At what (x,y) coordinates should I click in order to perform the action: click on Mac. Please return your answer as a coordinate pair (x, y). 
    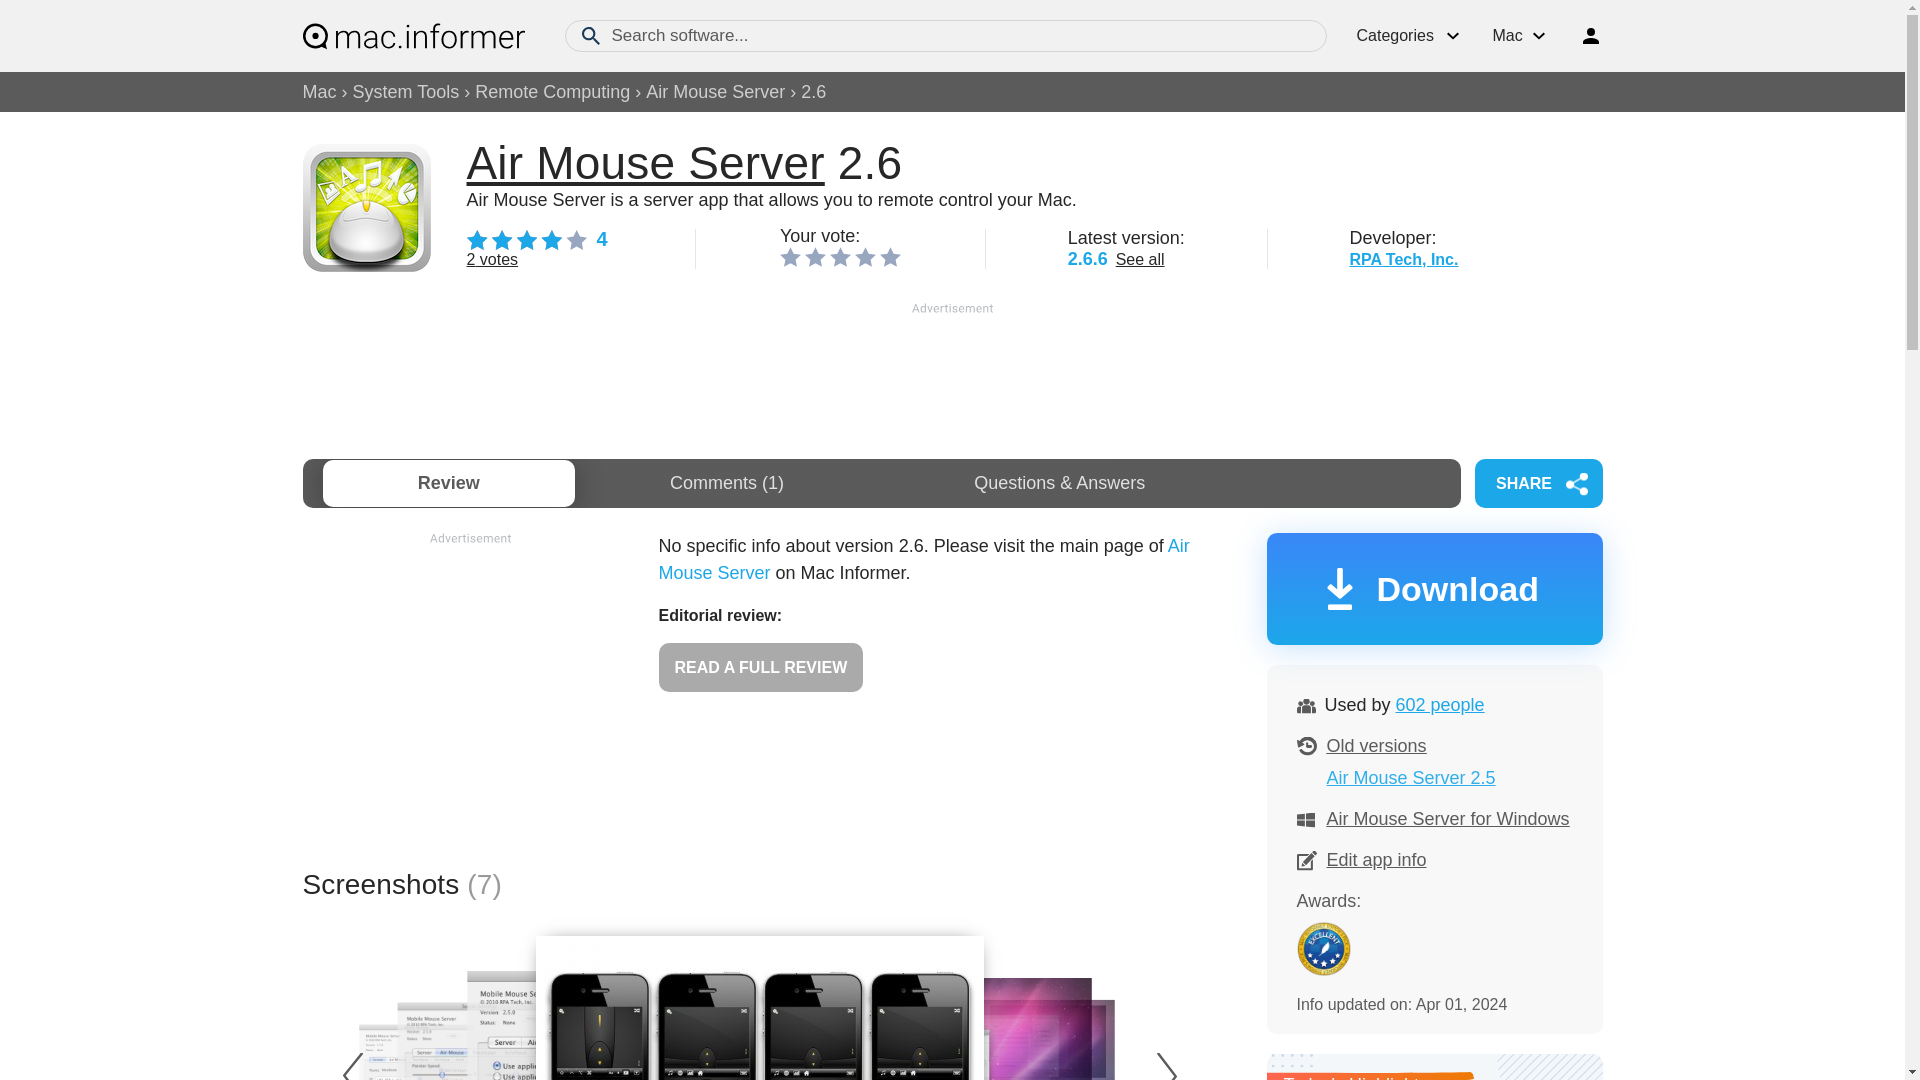
    Looking at the image, I should click on (318, 92).